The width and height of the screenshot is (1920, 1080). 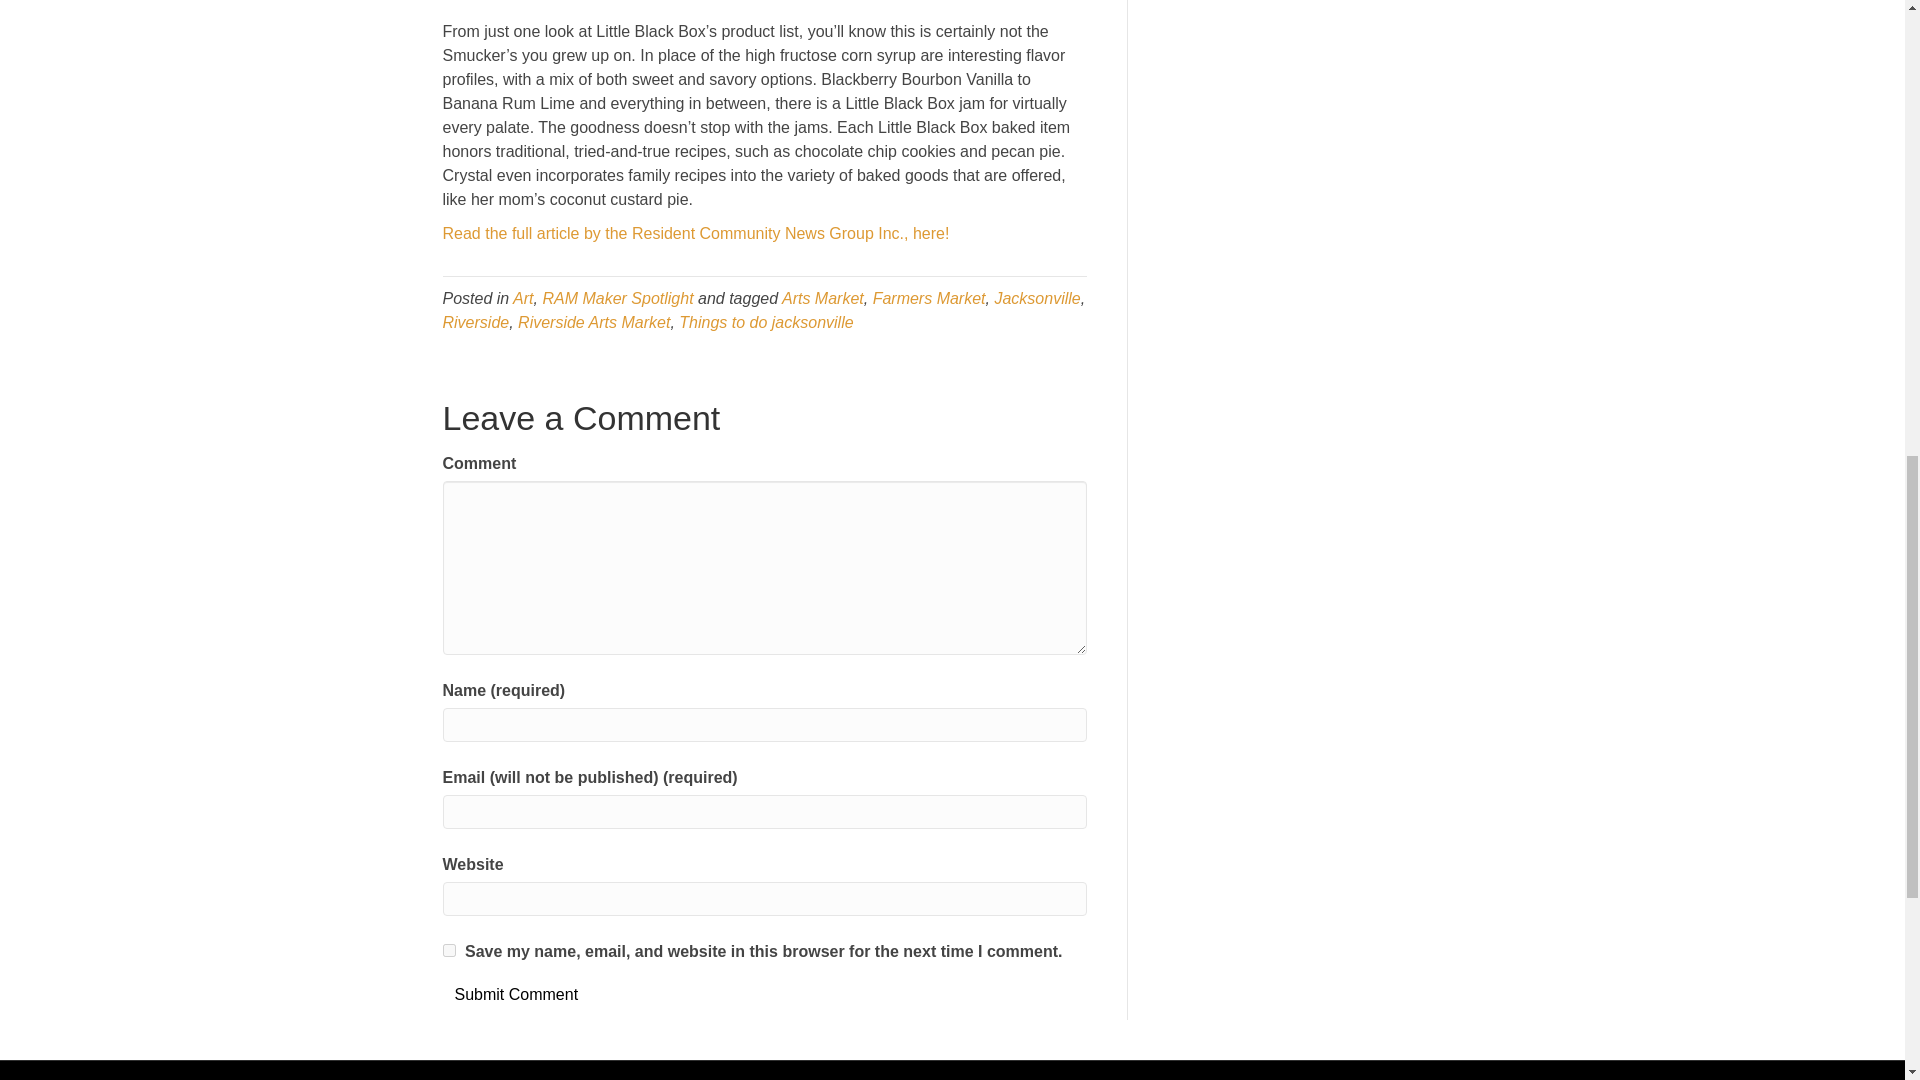 I want to click on yes, so click(x=448, y=950).